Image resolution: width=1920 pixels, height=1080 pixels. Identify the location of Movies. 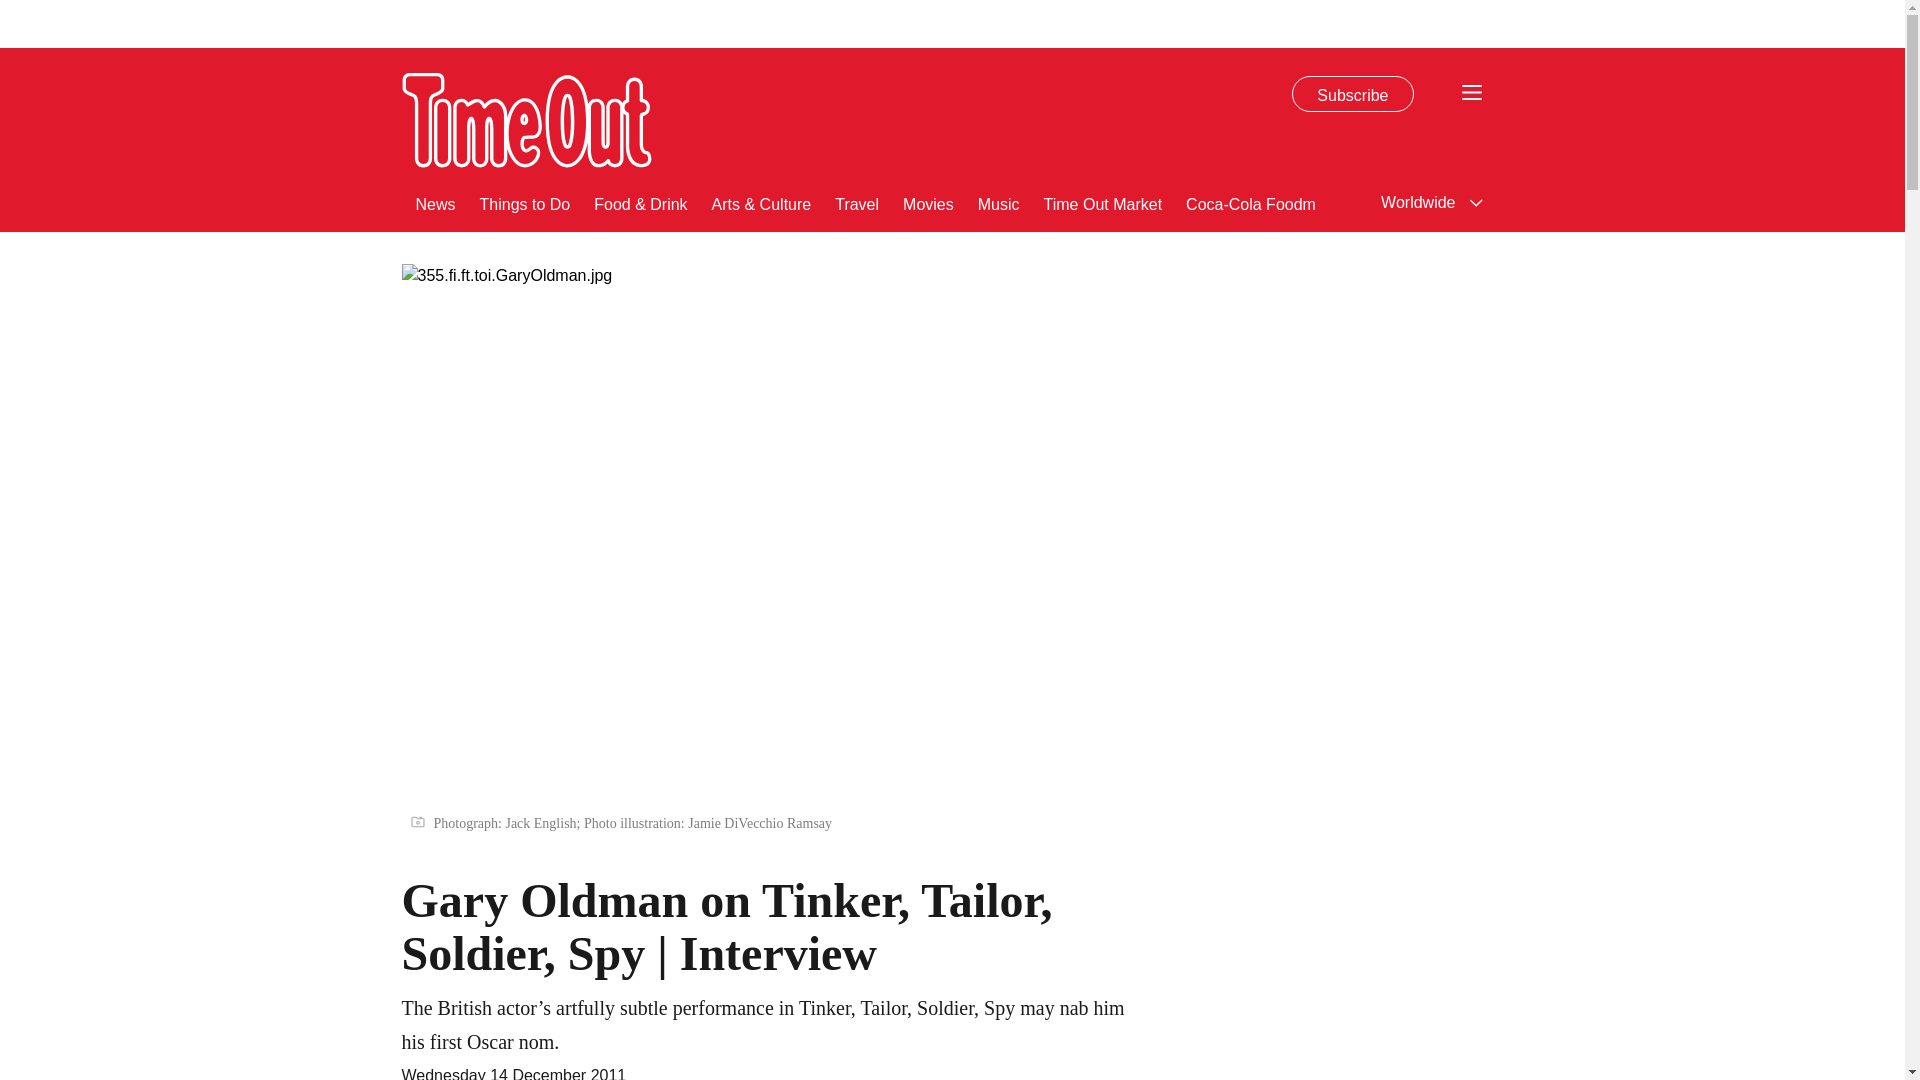
(928, 202).